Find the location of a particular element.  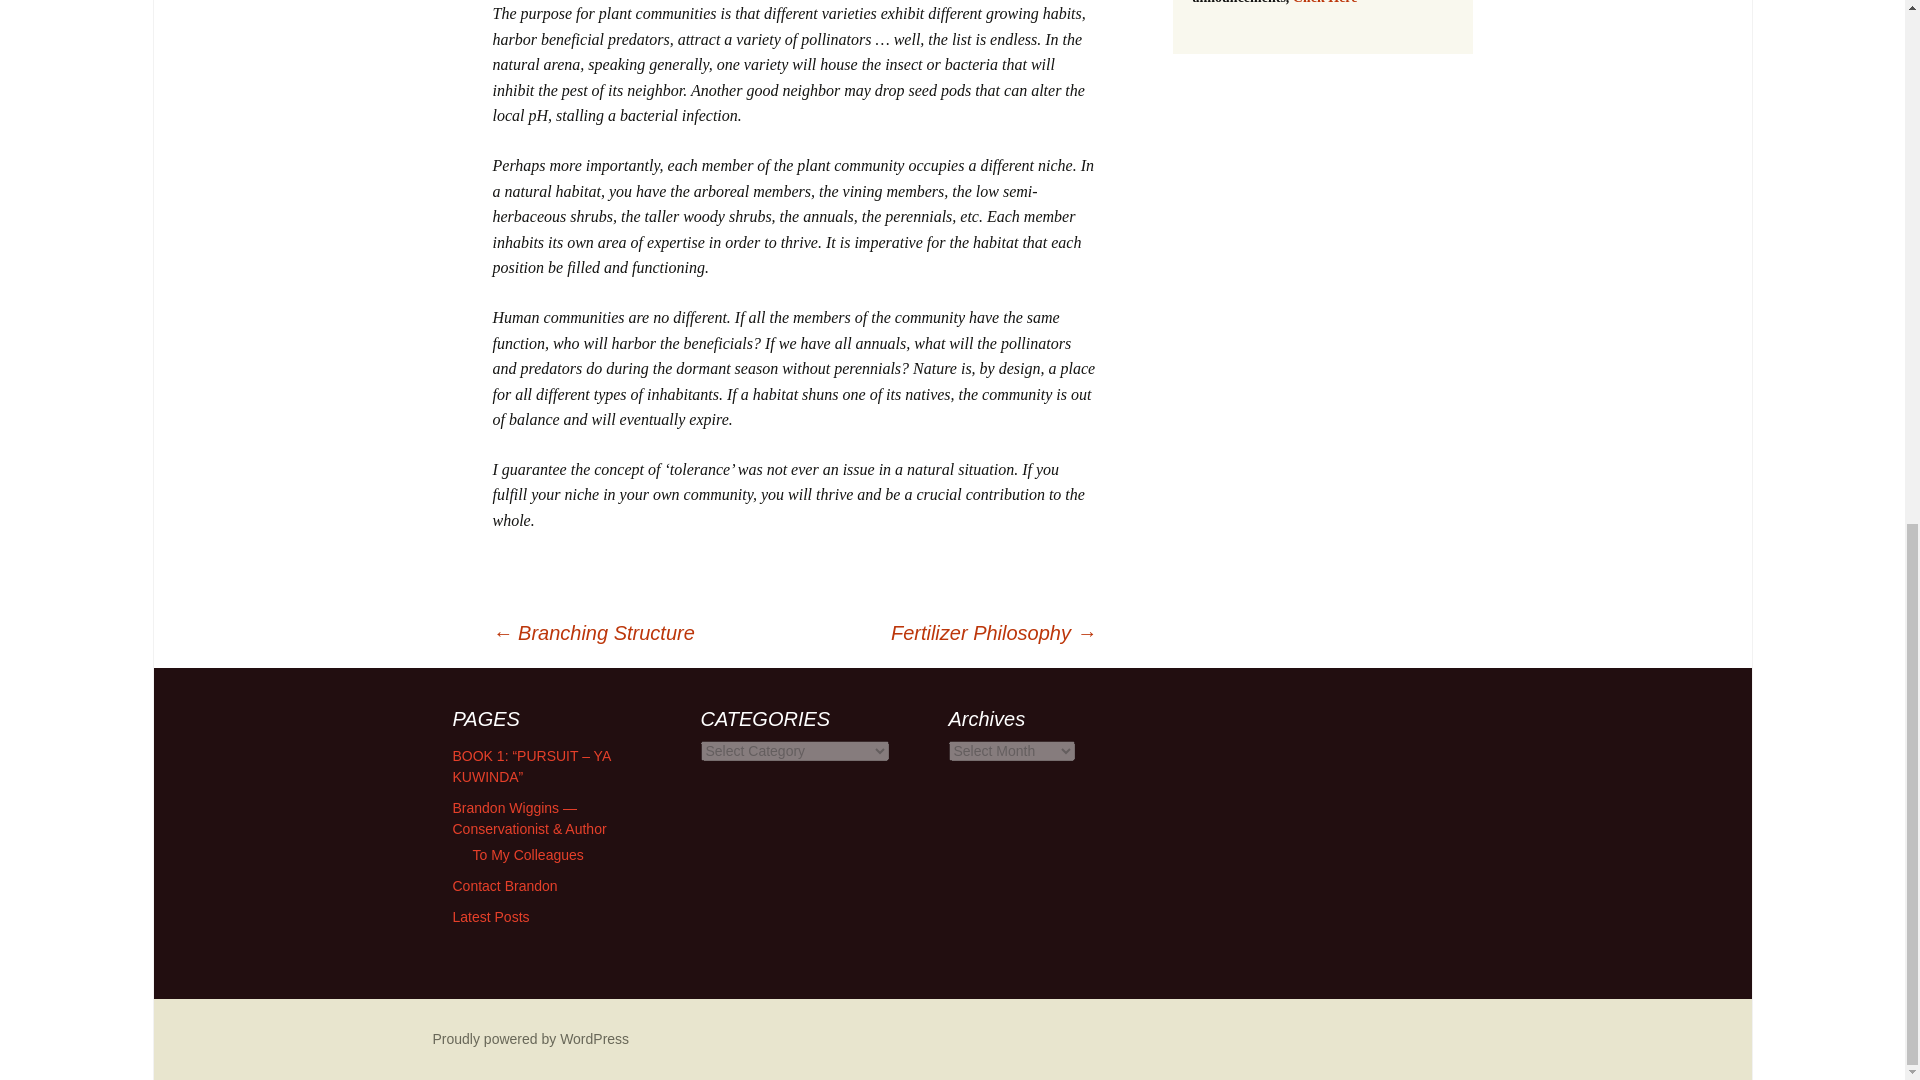

Latest Posts is located at coordinates (490, 916).